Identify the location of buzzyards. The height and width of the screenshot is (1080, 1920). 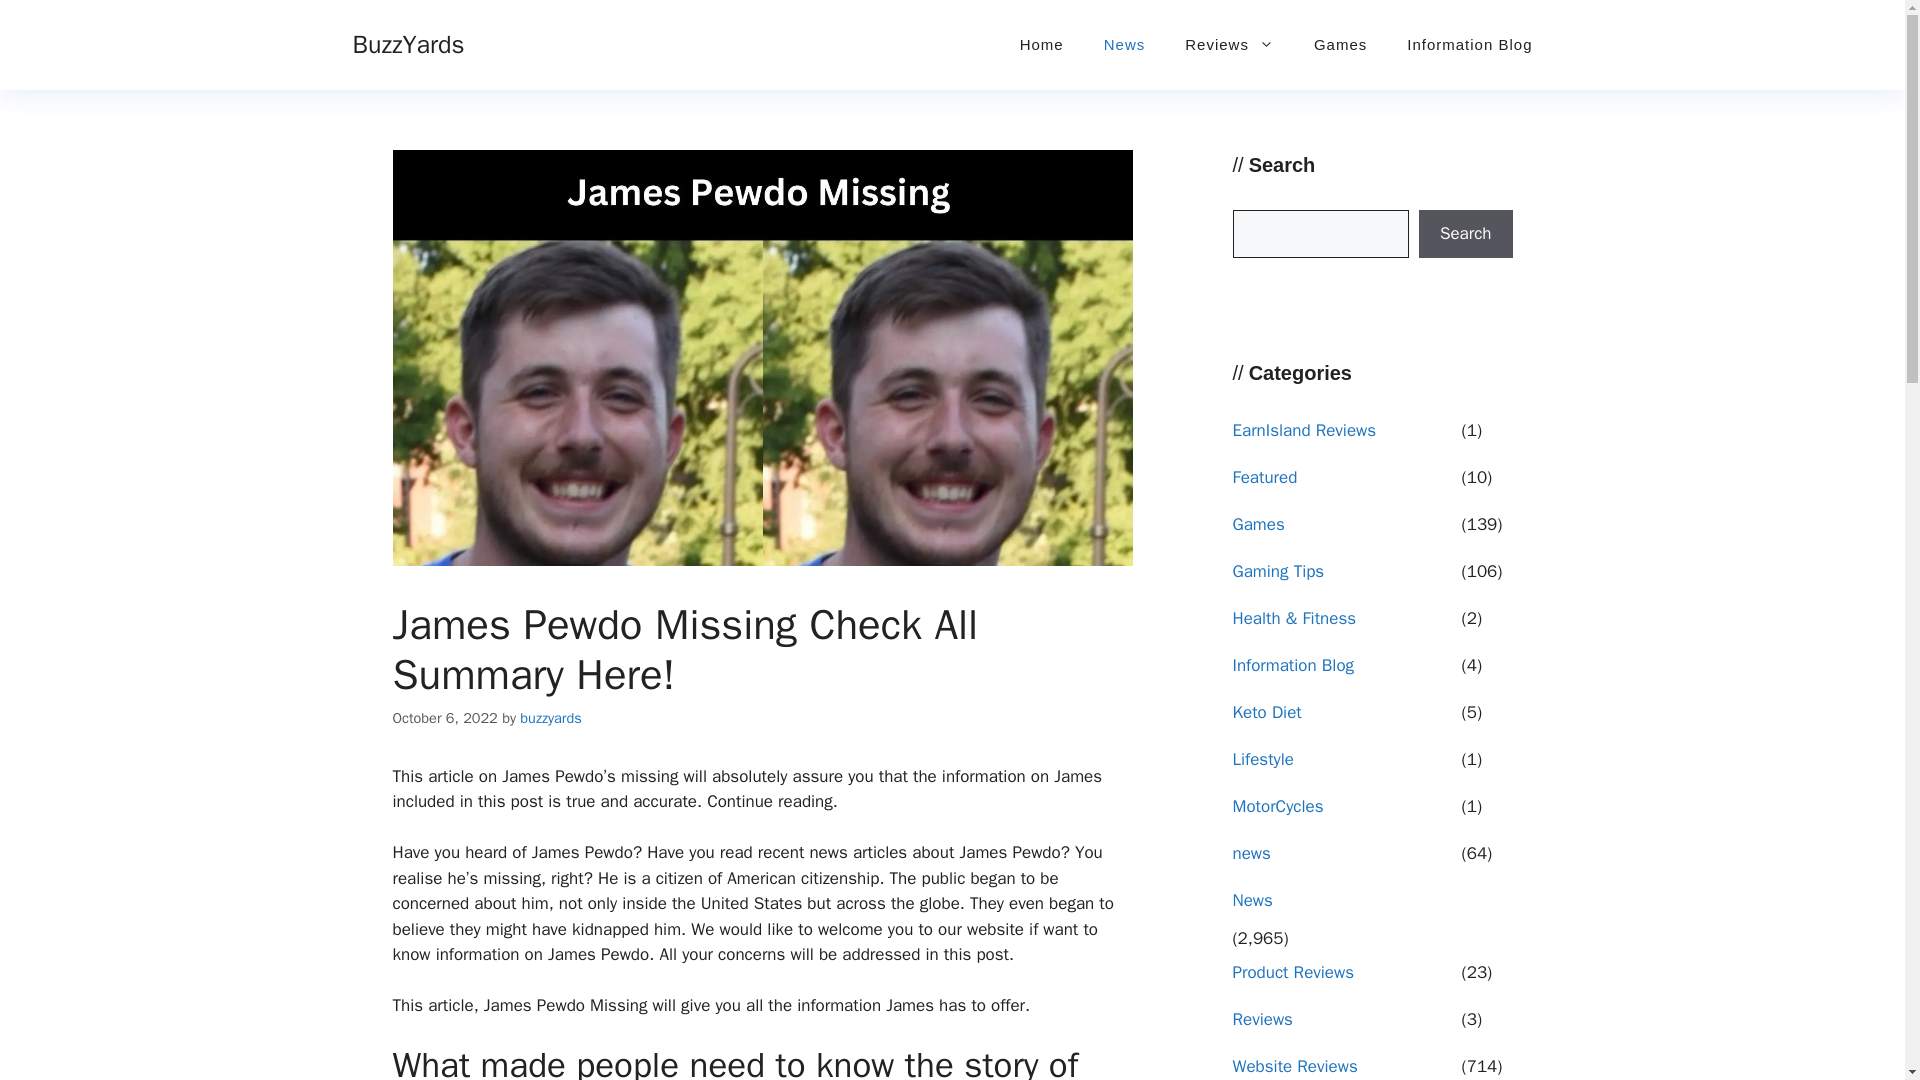
(550, 717).